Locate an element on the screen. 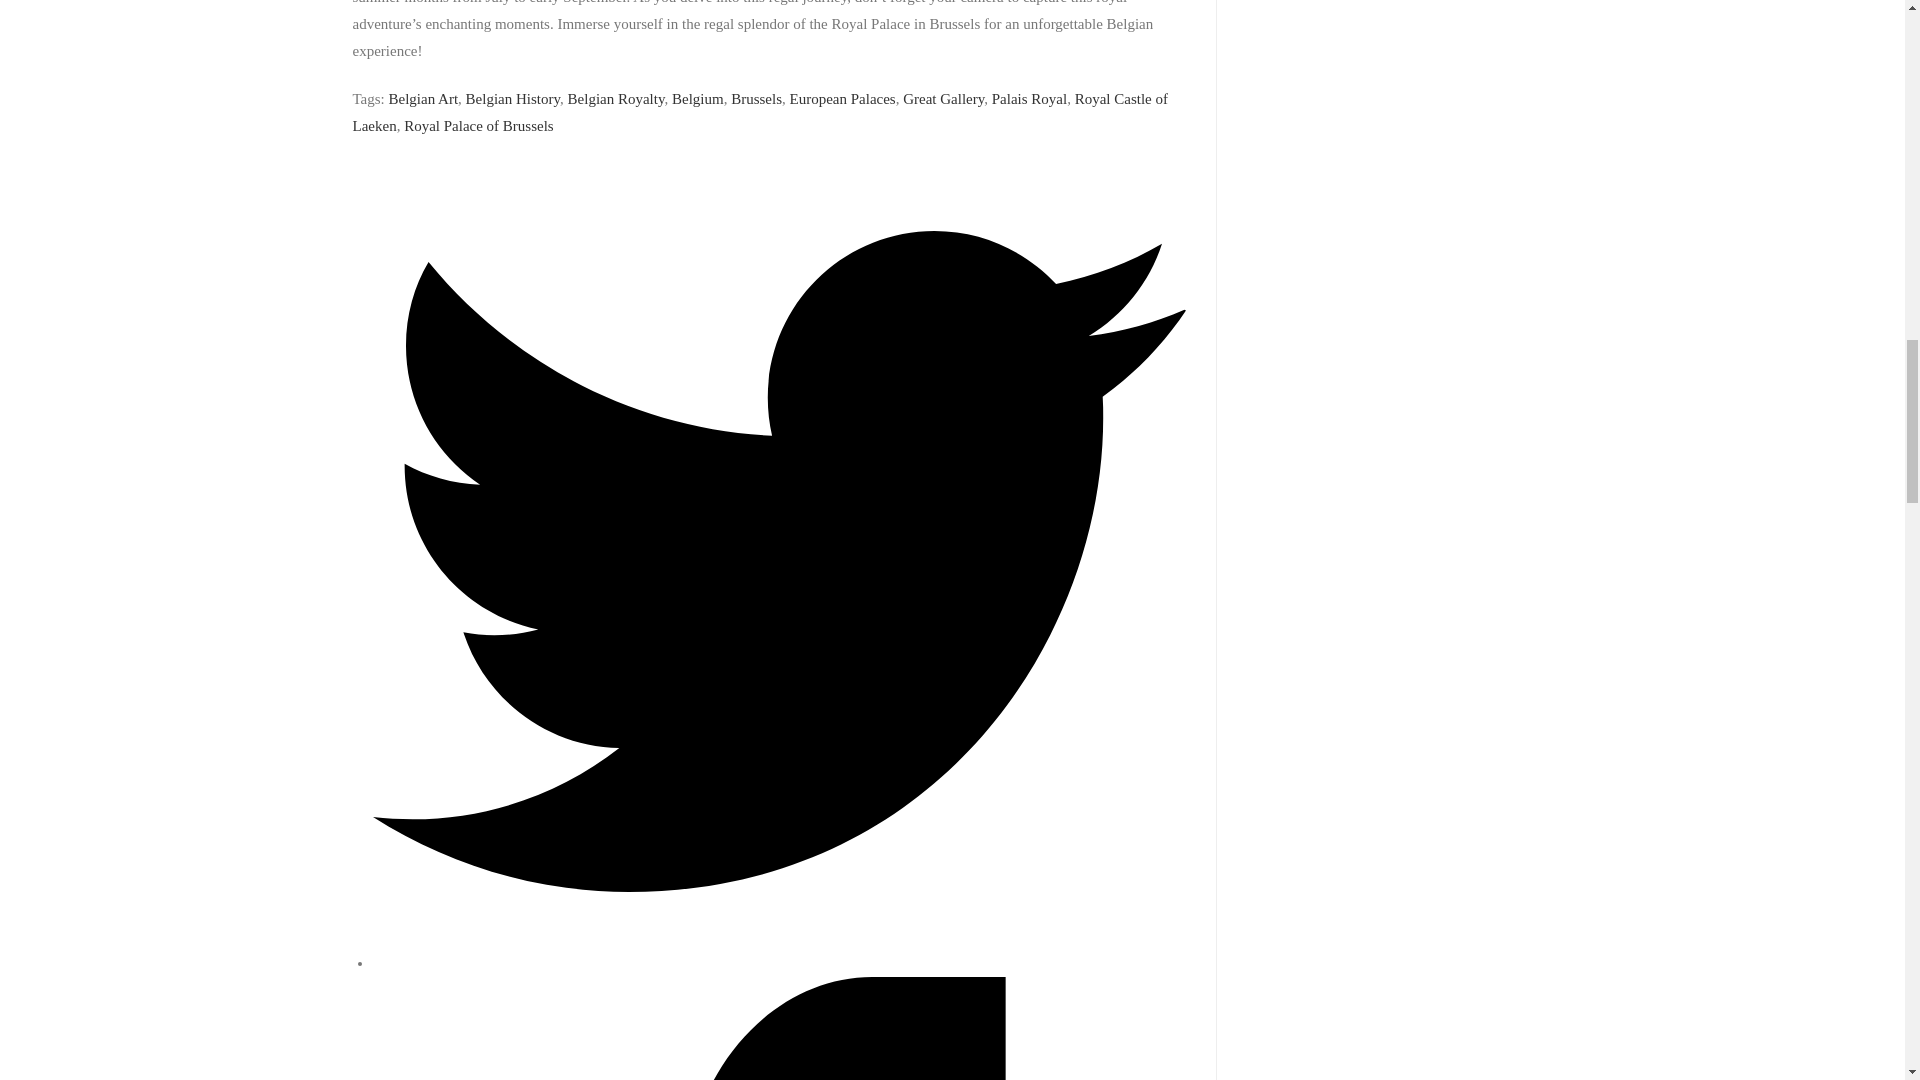  Belgian History is located at coordinates (513, 98).